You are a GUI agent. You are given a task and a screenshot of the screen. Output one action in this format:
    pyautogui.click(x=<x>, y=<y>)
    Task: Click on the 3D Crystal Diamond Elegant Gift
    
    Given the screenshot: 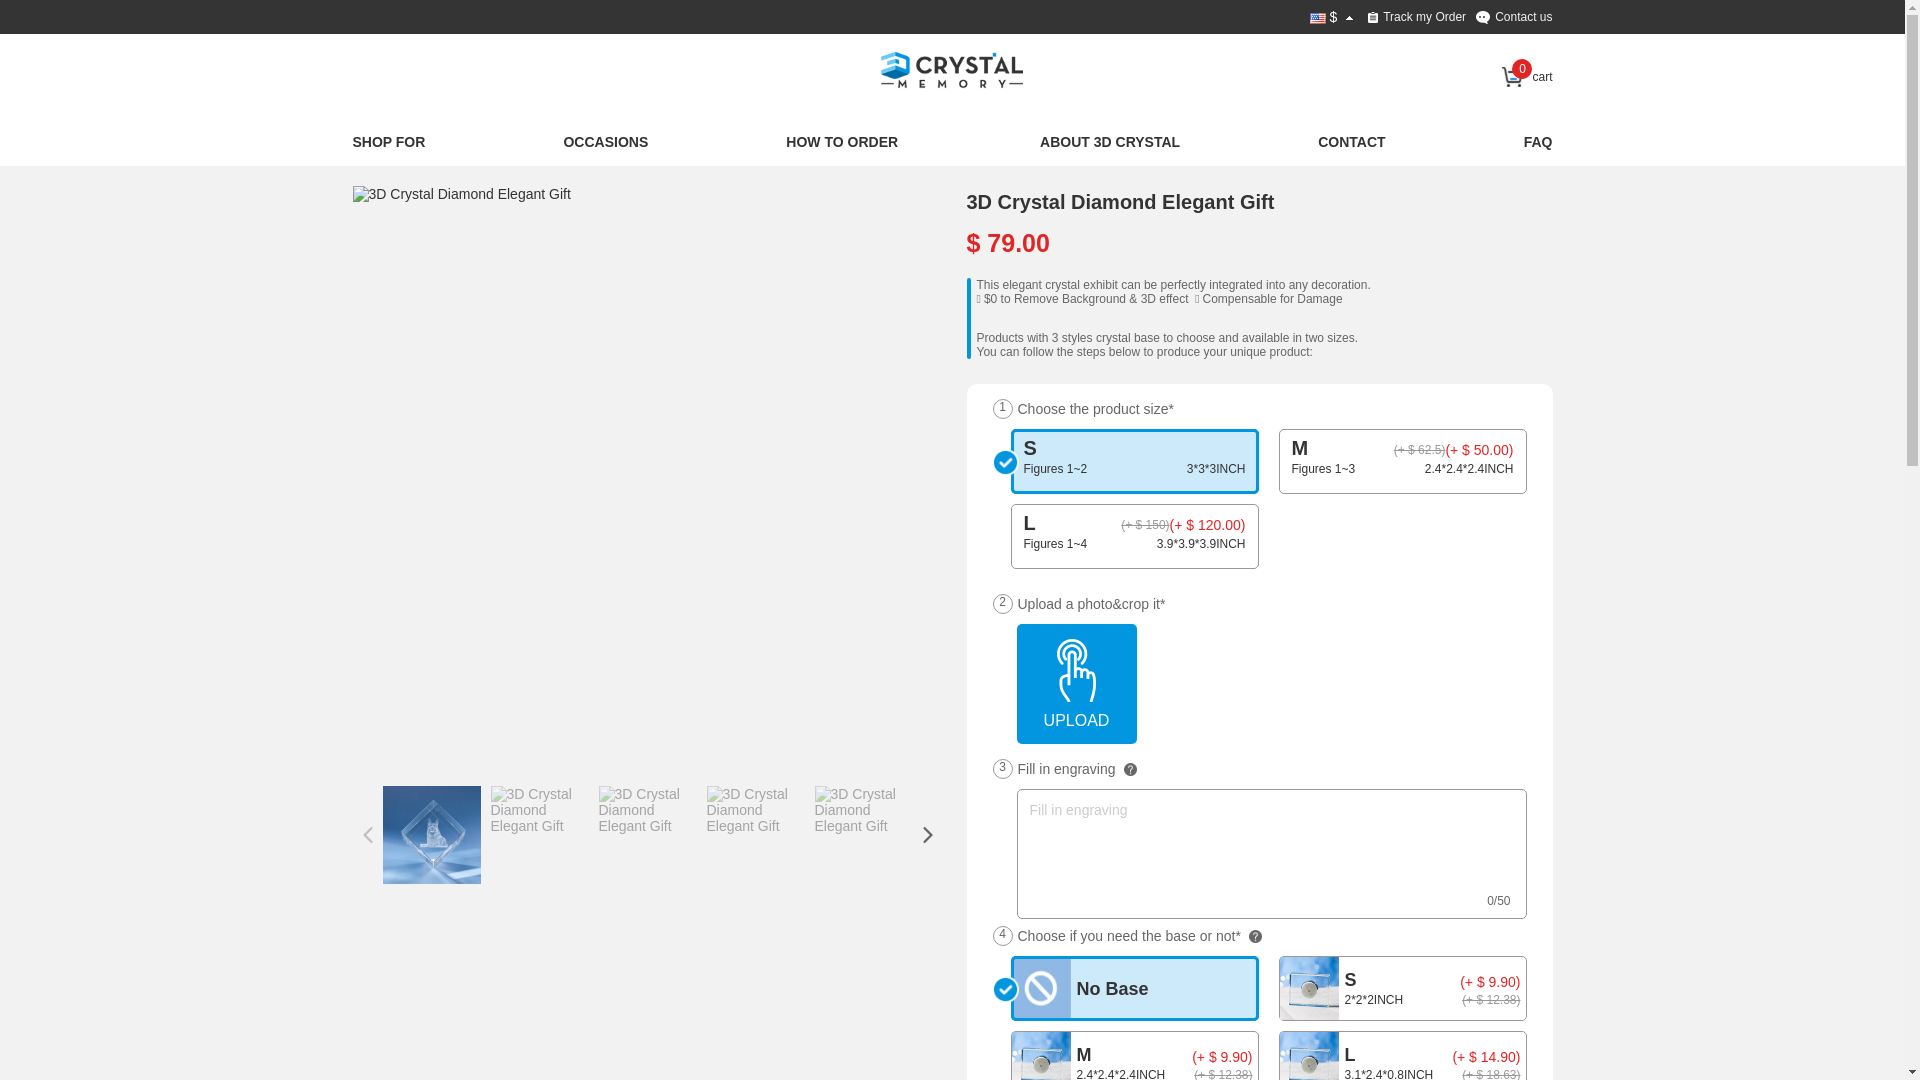 What is the action you would take?
    pyautogui.click(x=863, y=810)
    